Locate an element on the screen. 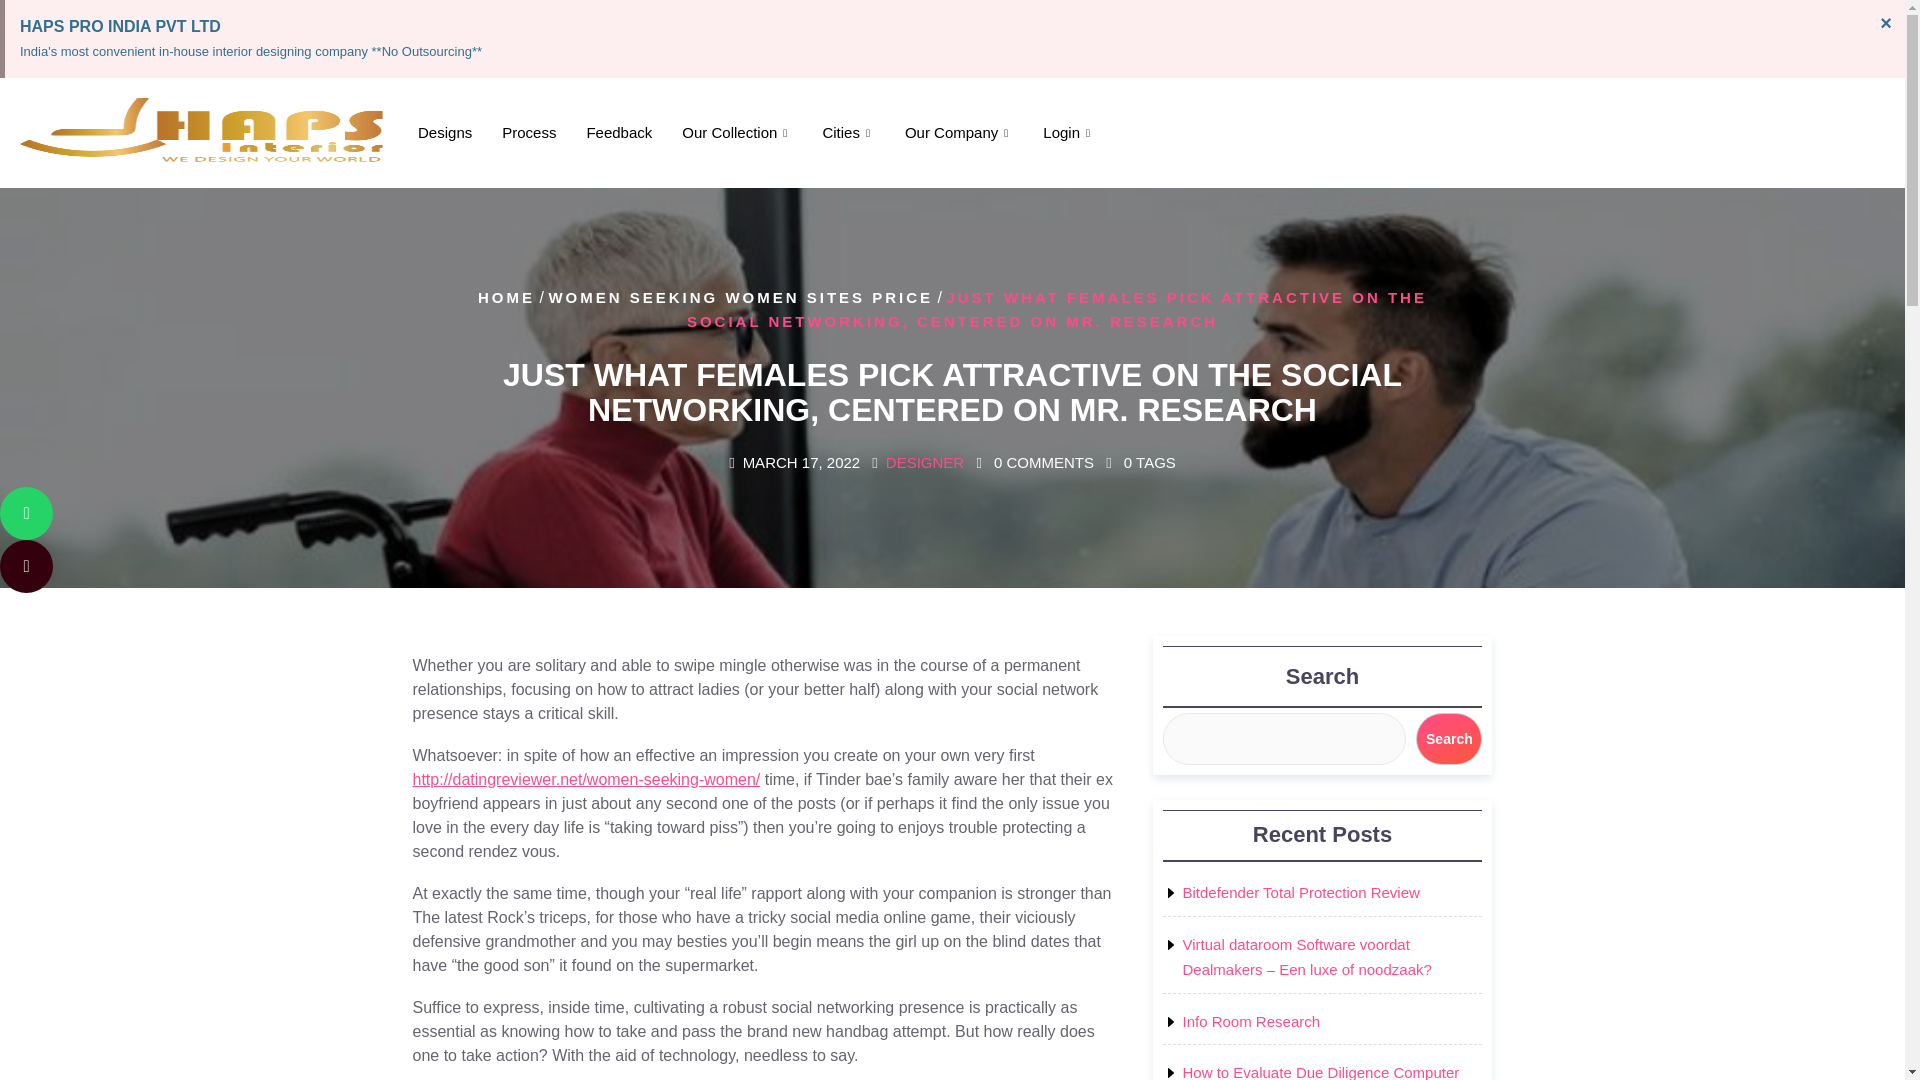 Image resolution: width=1920 pixels, height=1080 pixels. 14 is located at coordinates (122, 566).